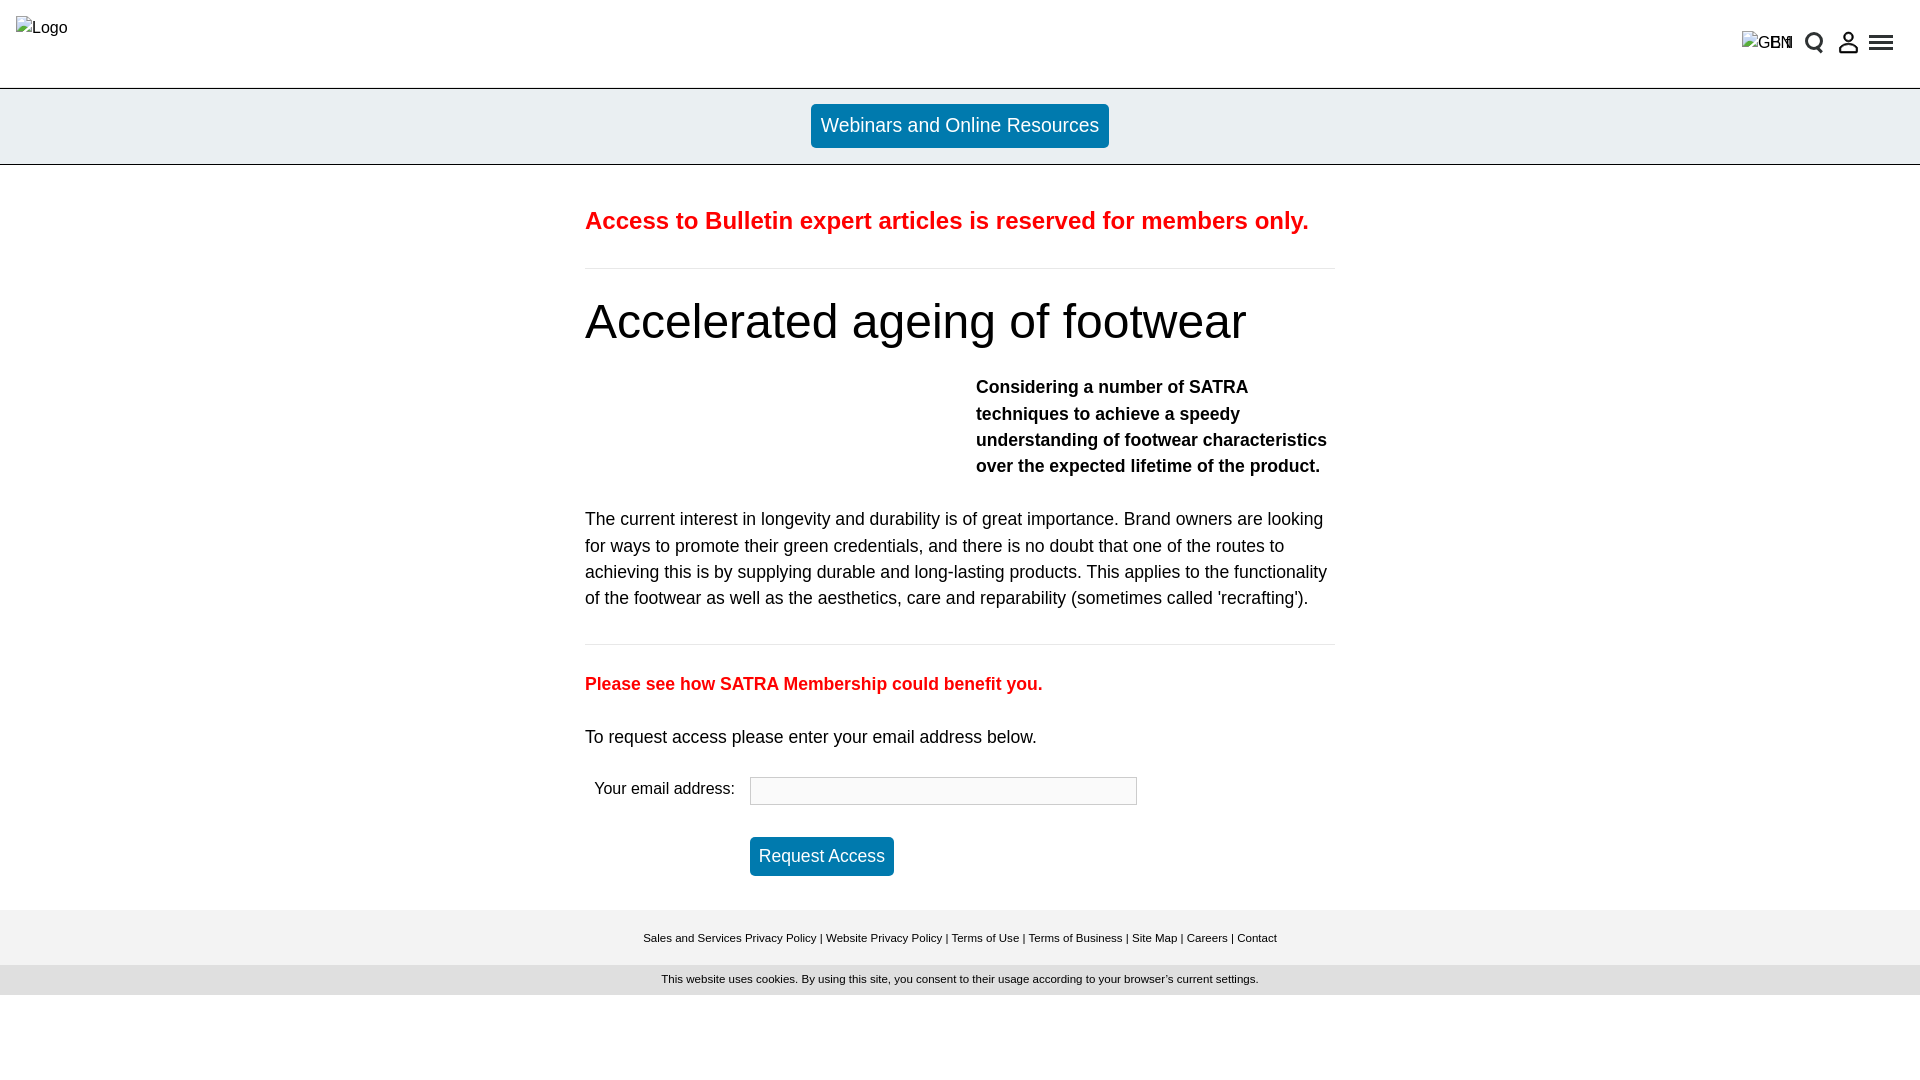 The image size is (1920, 1080). What do you see at coordinates (822, 856) in the screenshot?
I see `Request Access` at bounding box center [822, 856].